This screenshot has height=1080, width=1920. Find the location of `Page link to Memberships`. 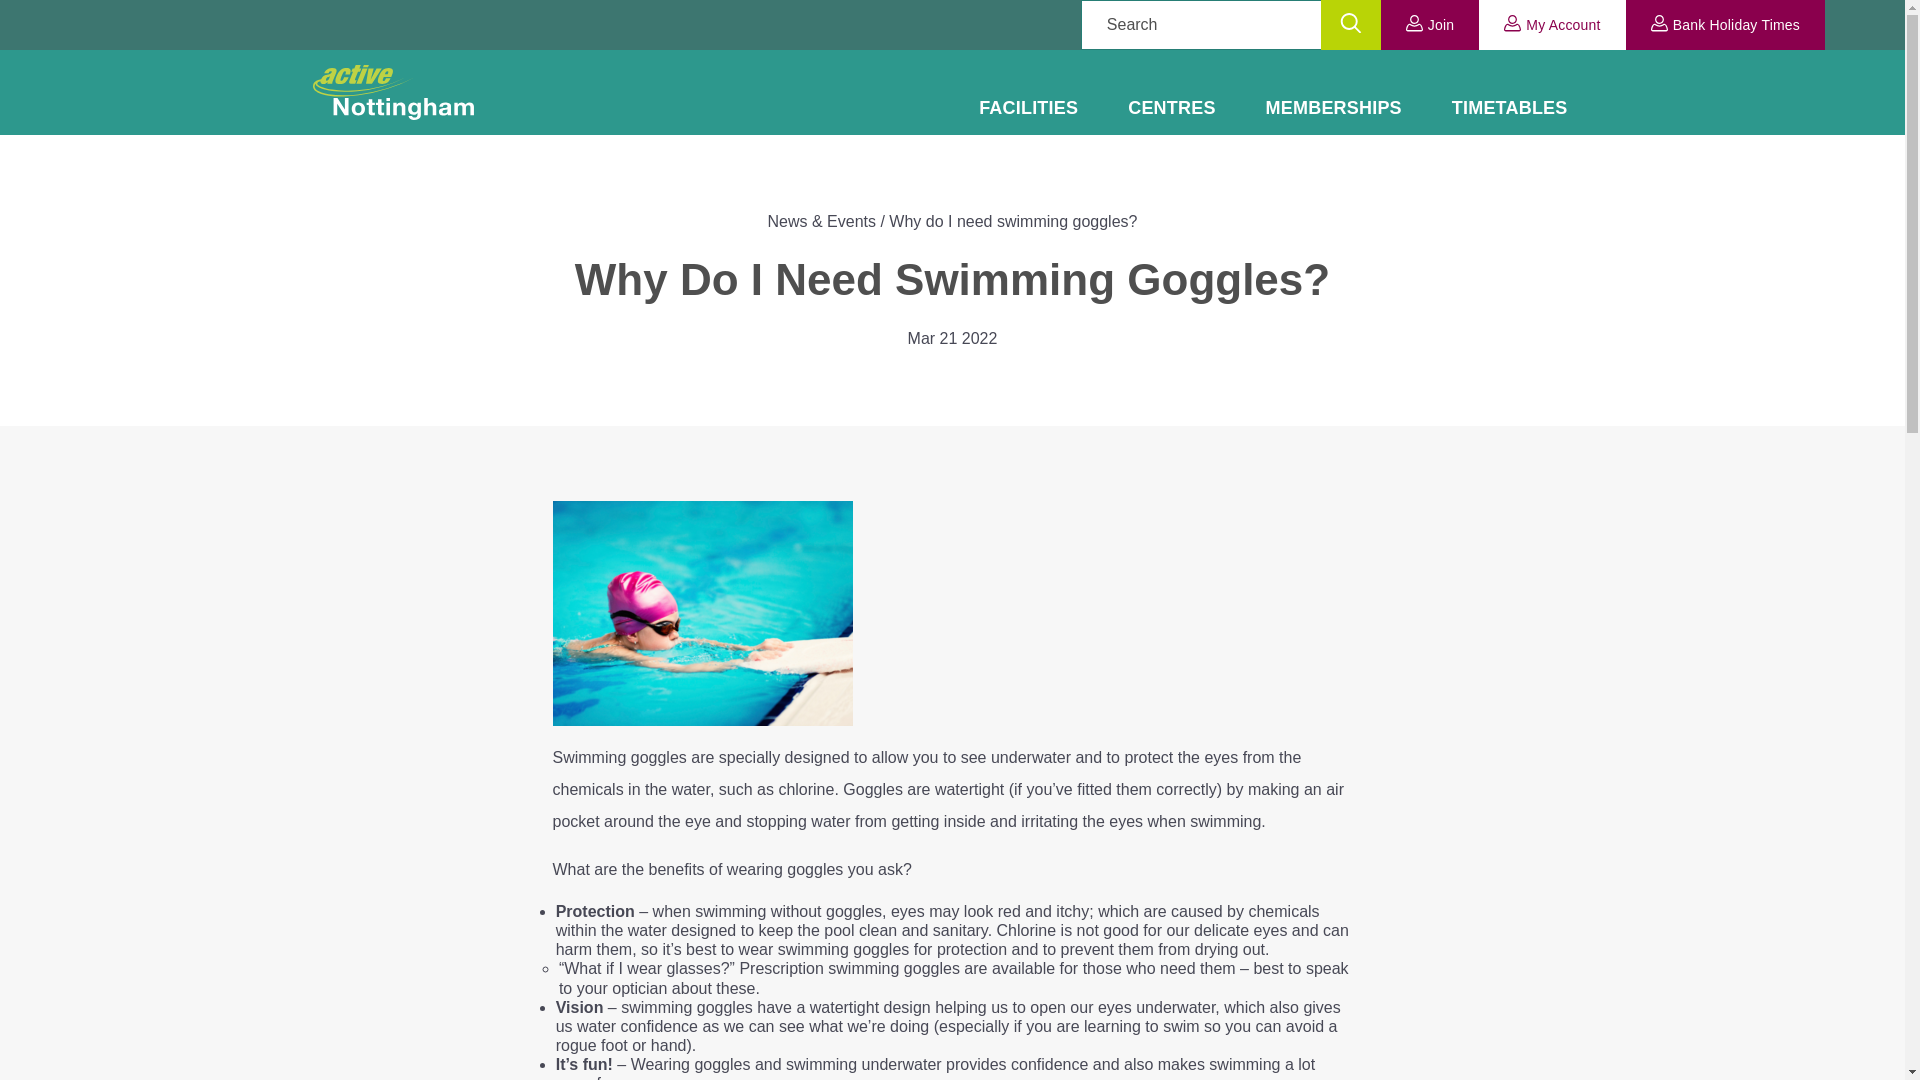

Page link to Memberships is located at coordinates (1333, 108).